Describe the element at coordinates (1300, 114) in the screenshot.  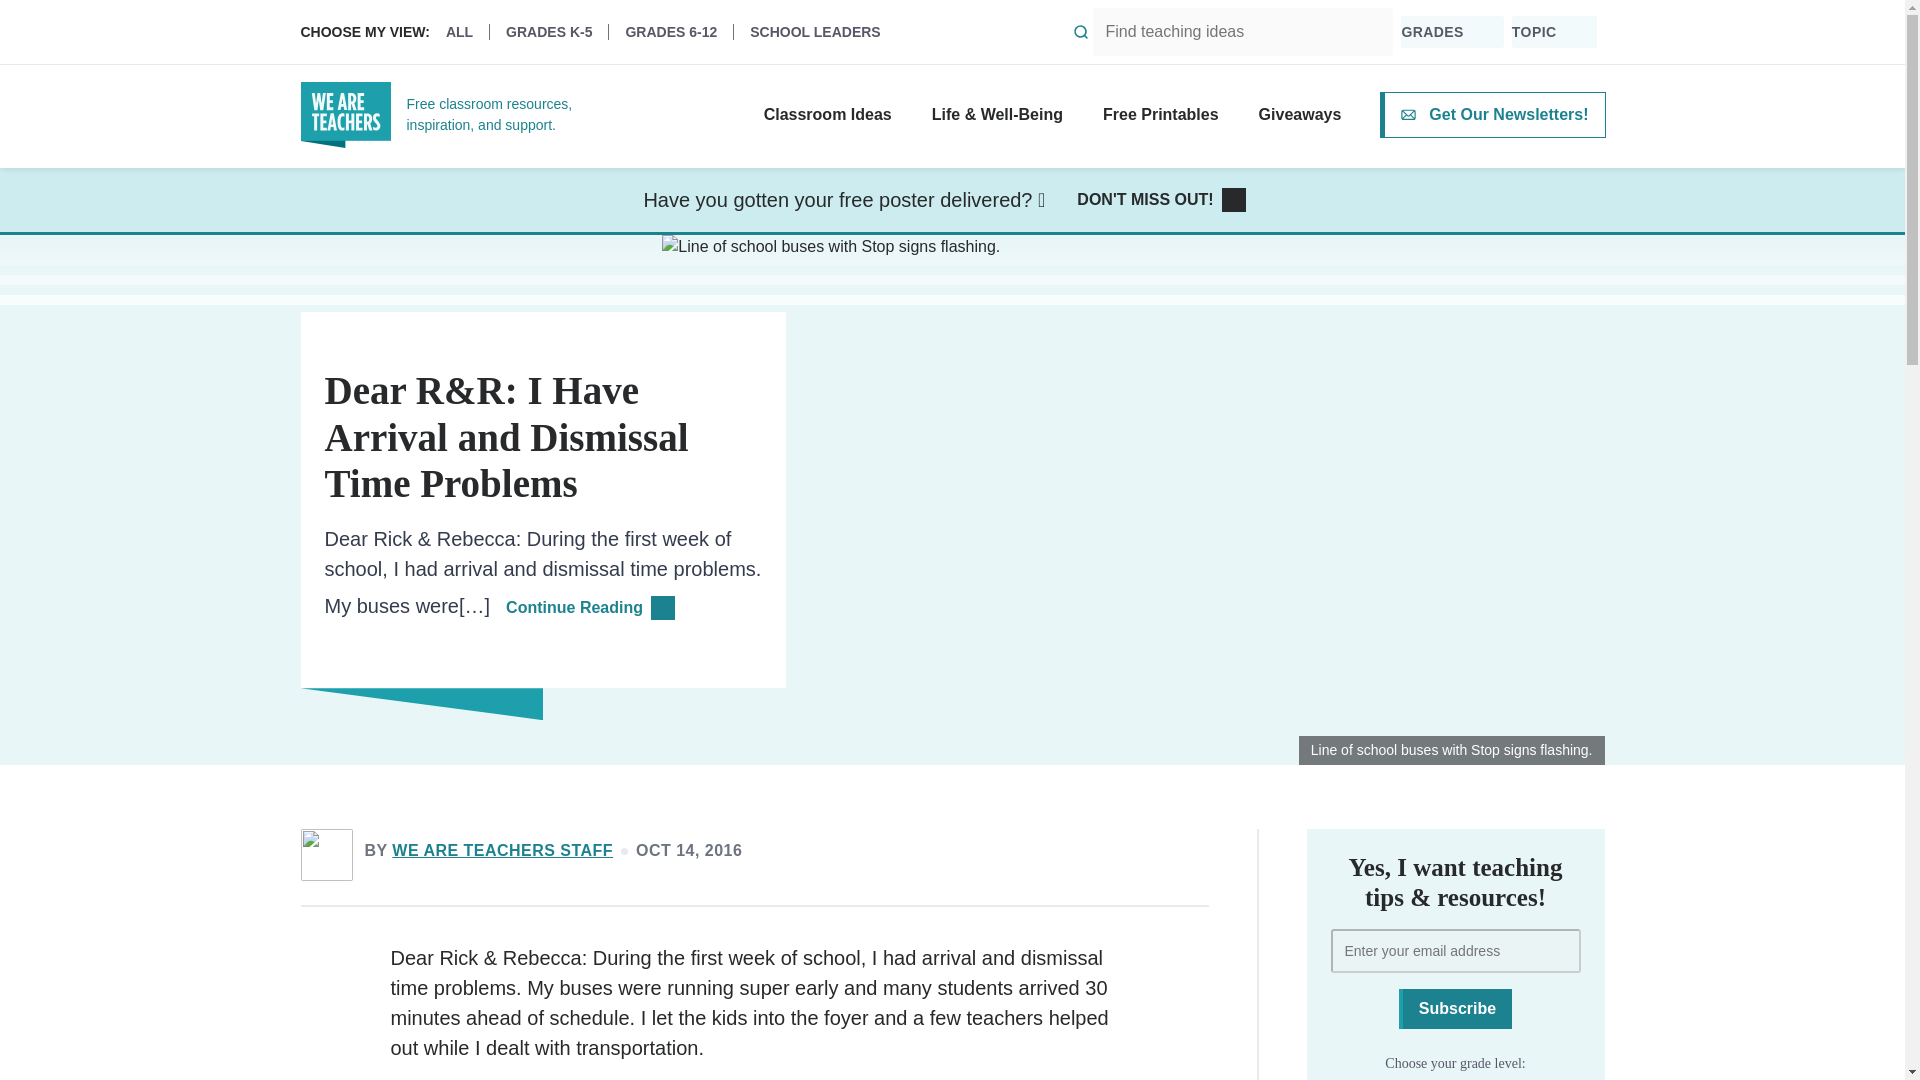
I see `Giveaways` at that location.